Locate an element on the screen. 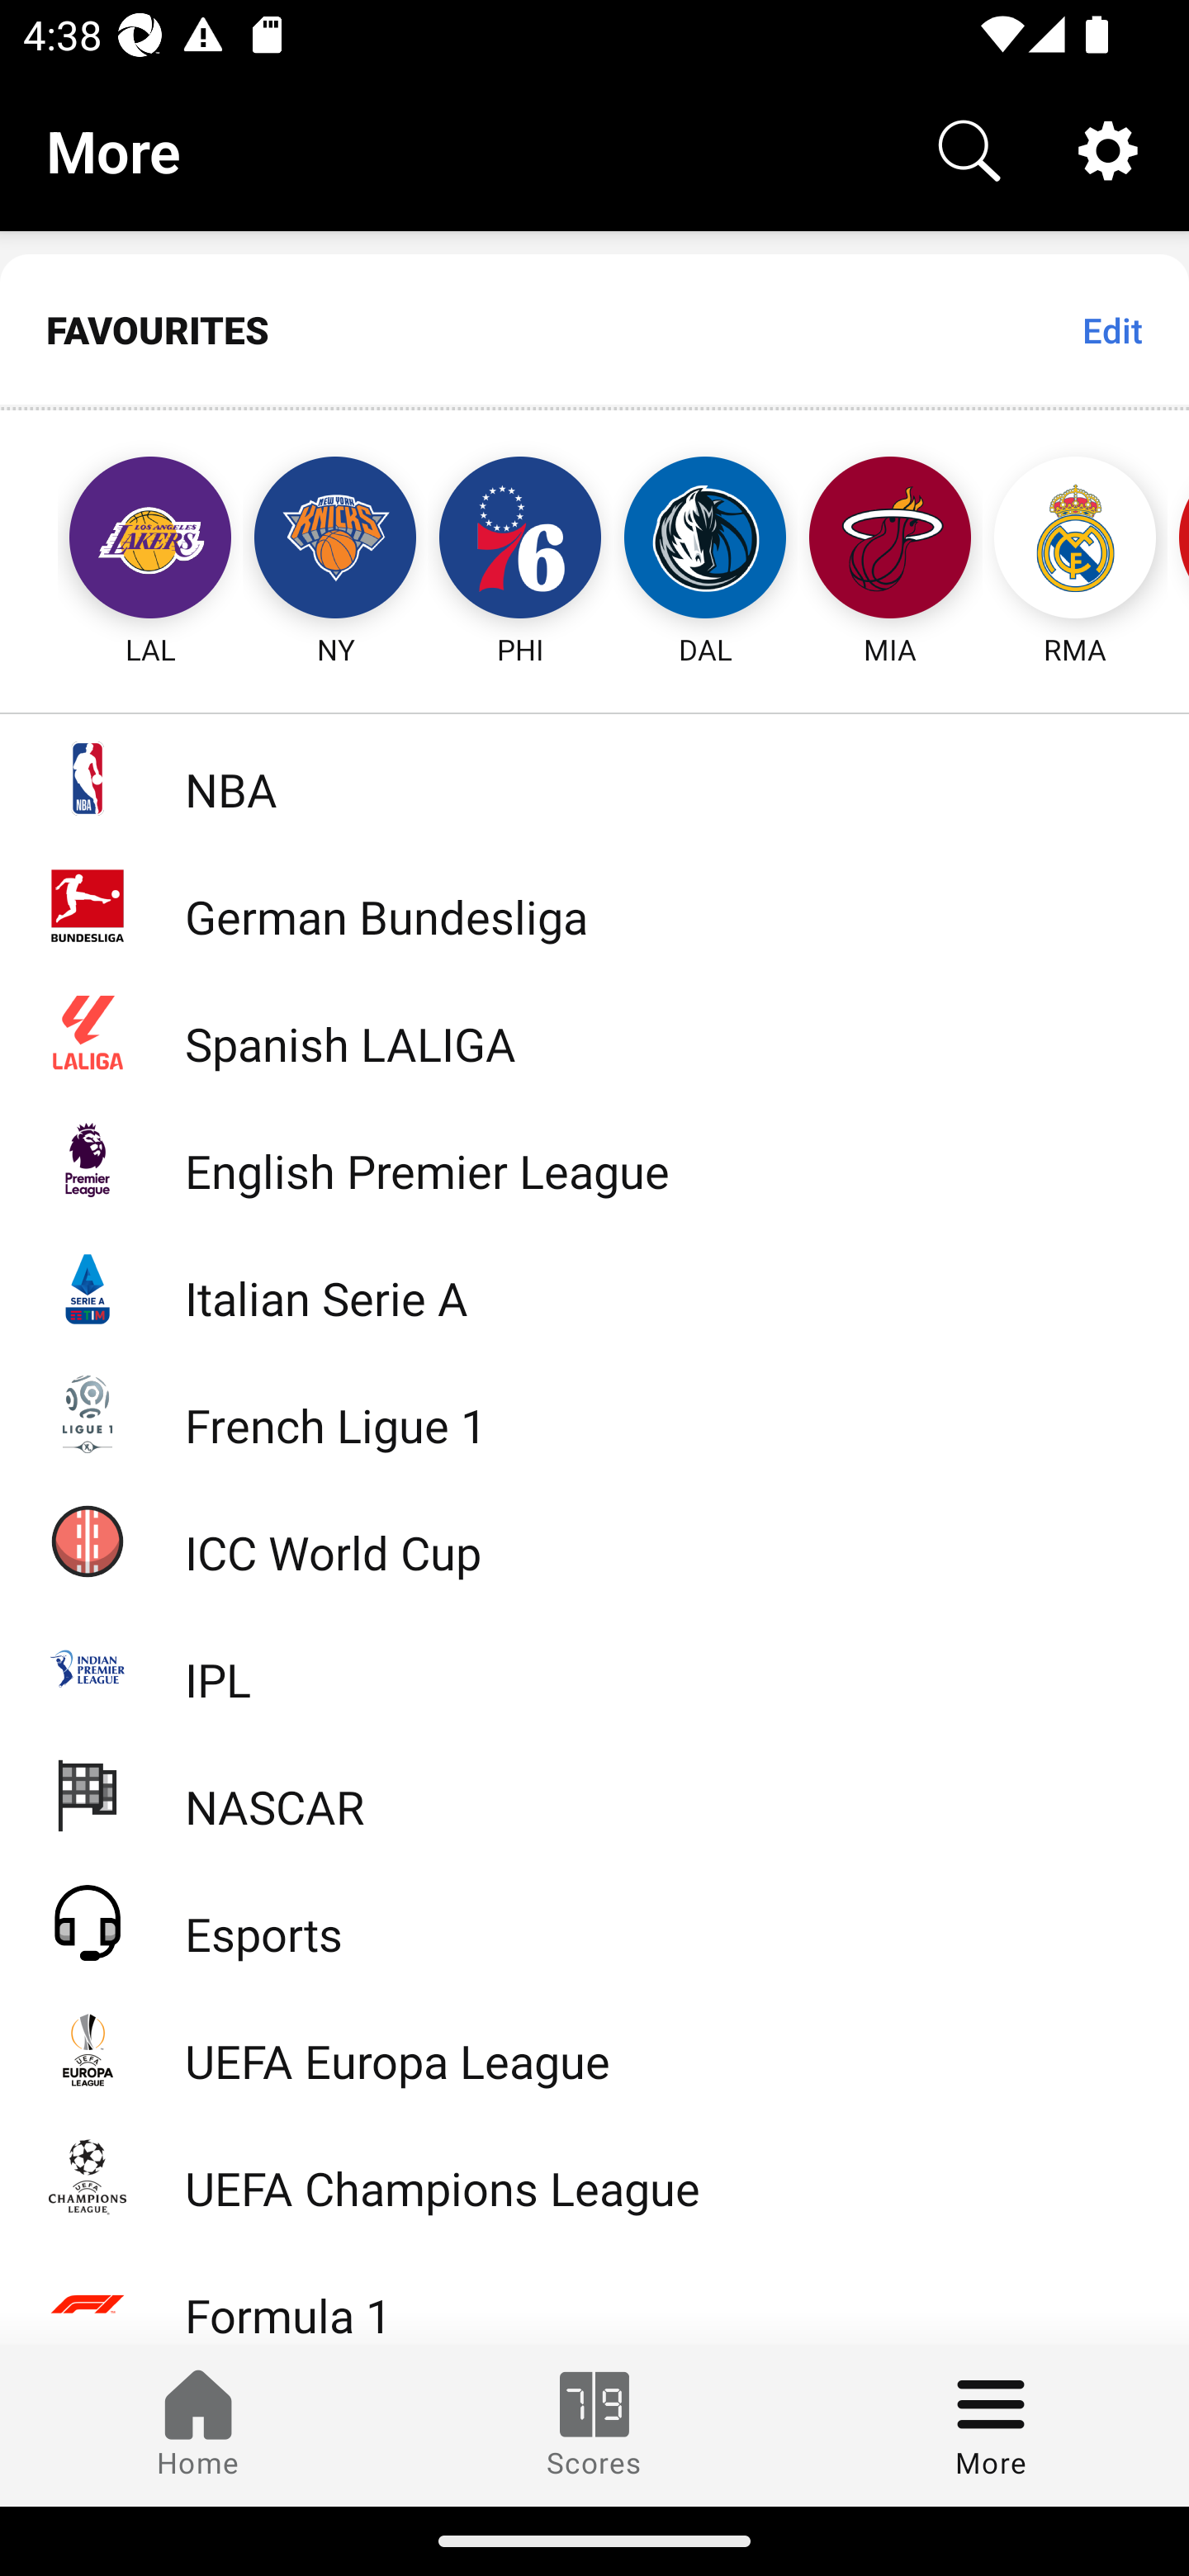 The width and height of the screenshot is (1189, 2576). Search is located at coordinates (969, 149).